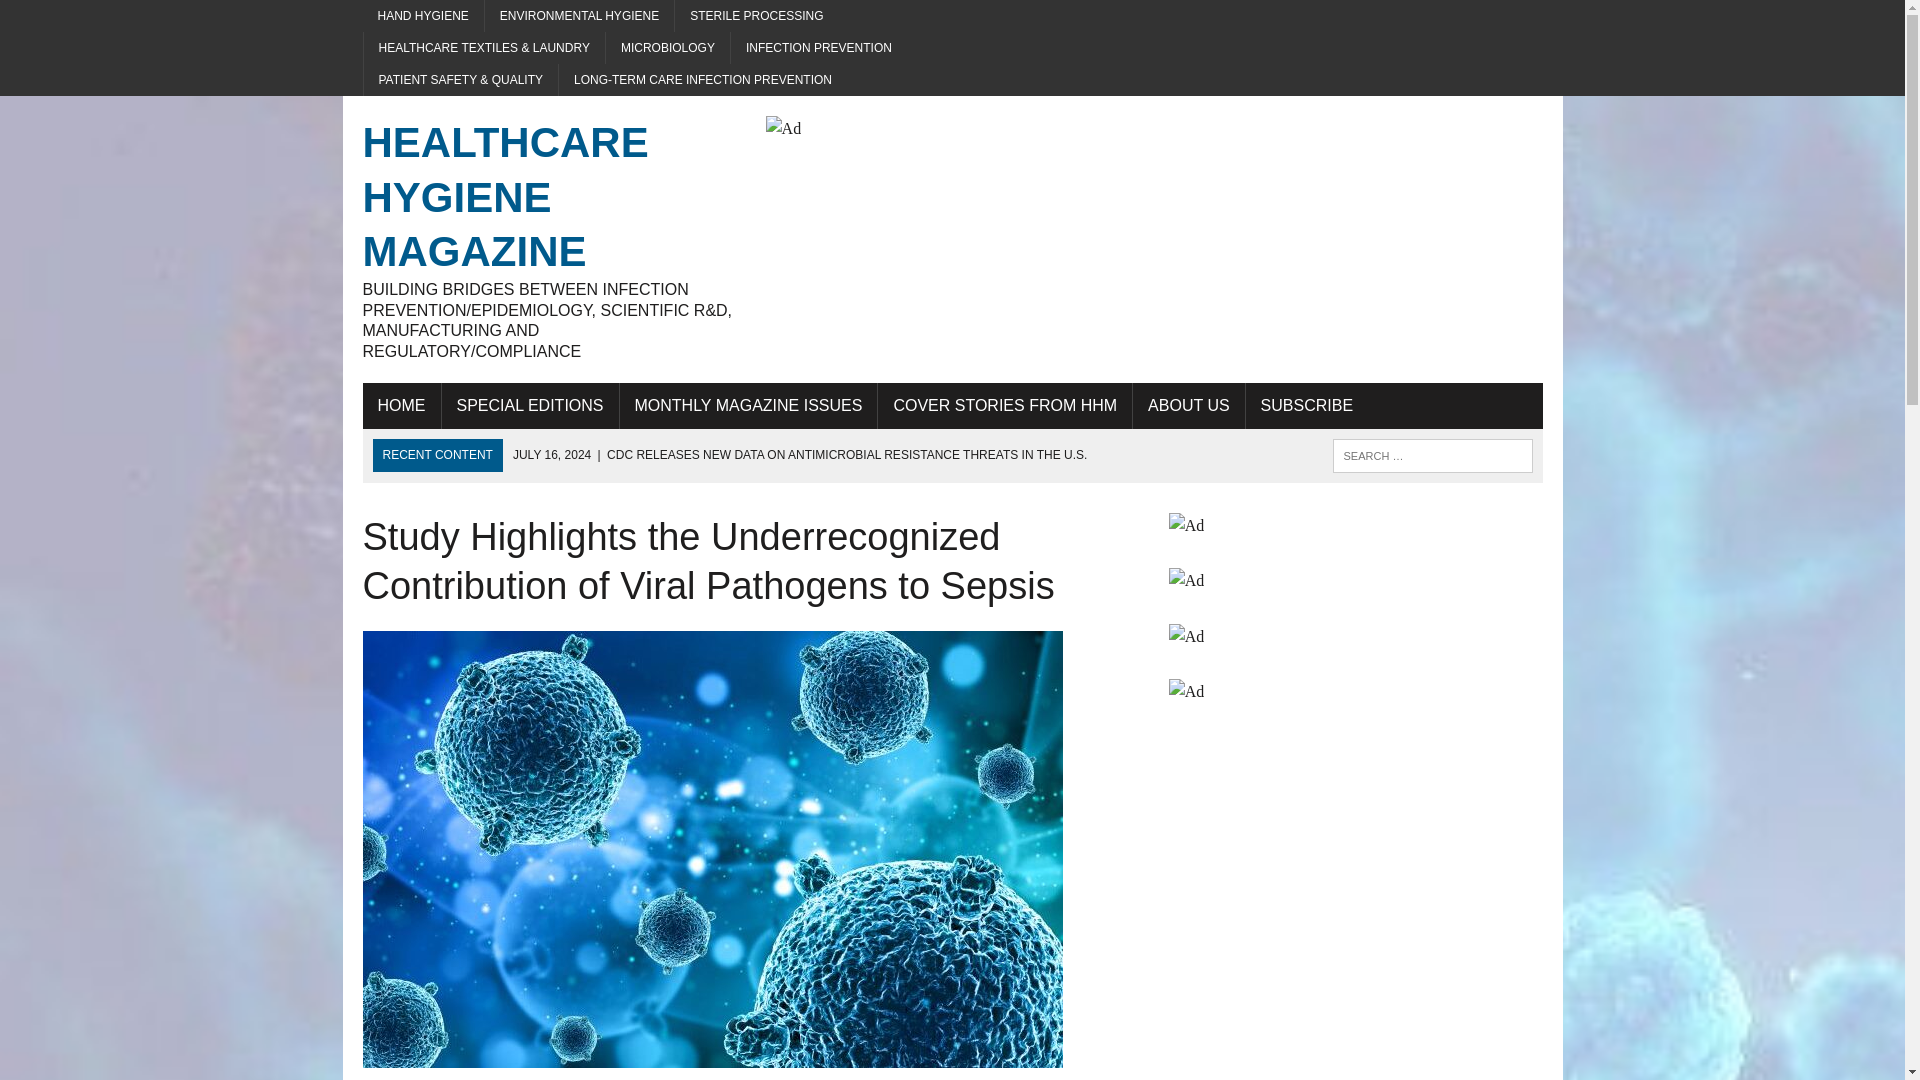  I want to click on Search, so click(100, 19).